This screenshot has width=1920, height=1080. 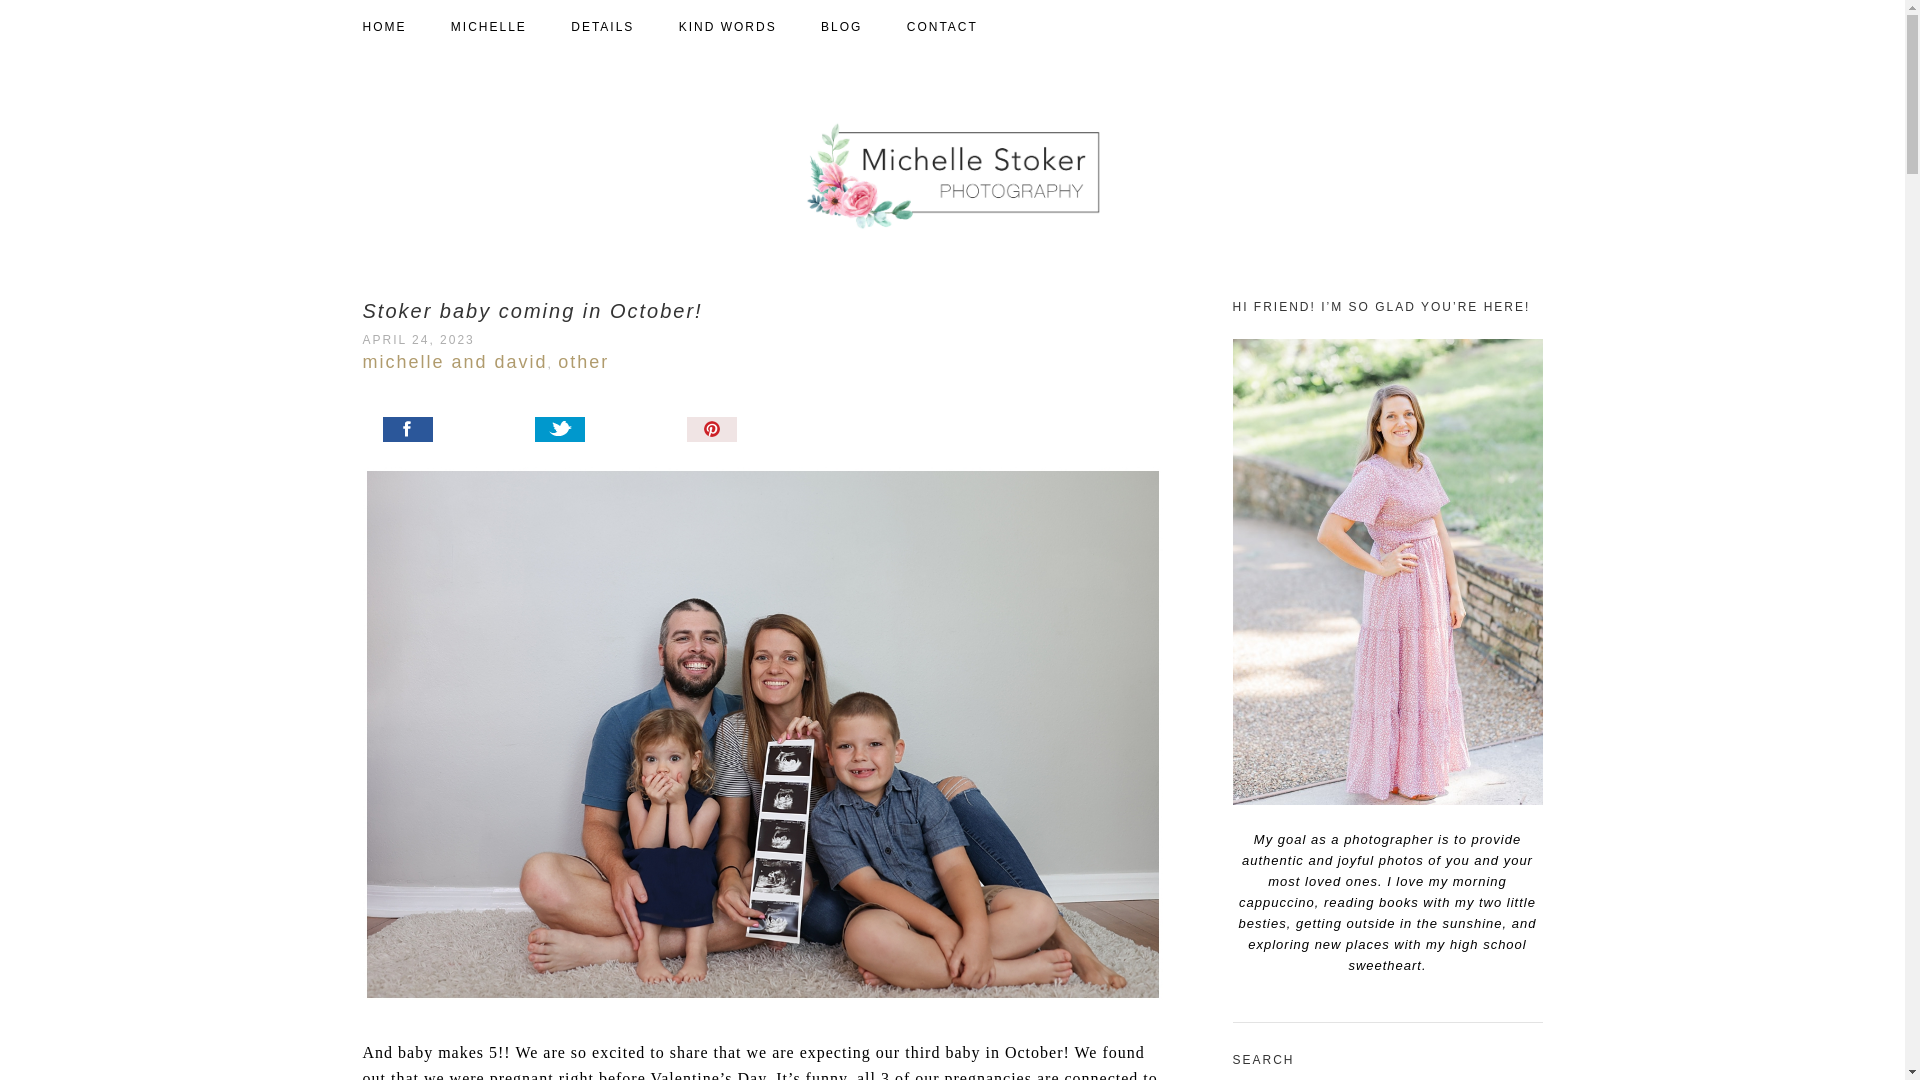 I want to click on HOME, so click(x=404, y=27).